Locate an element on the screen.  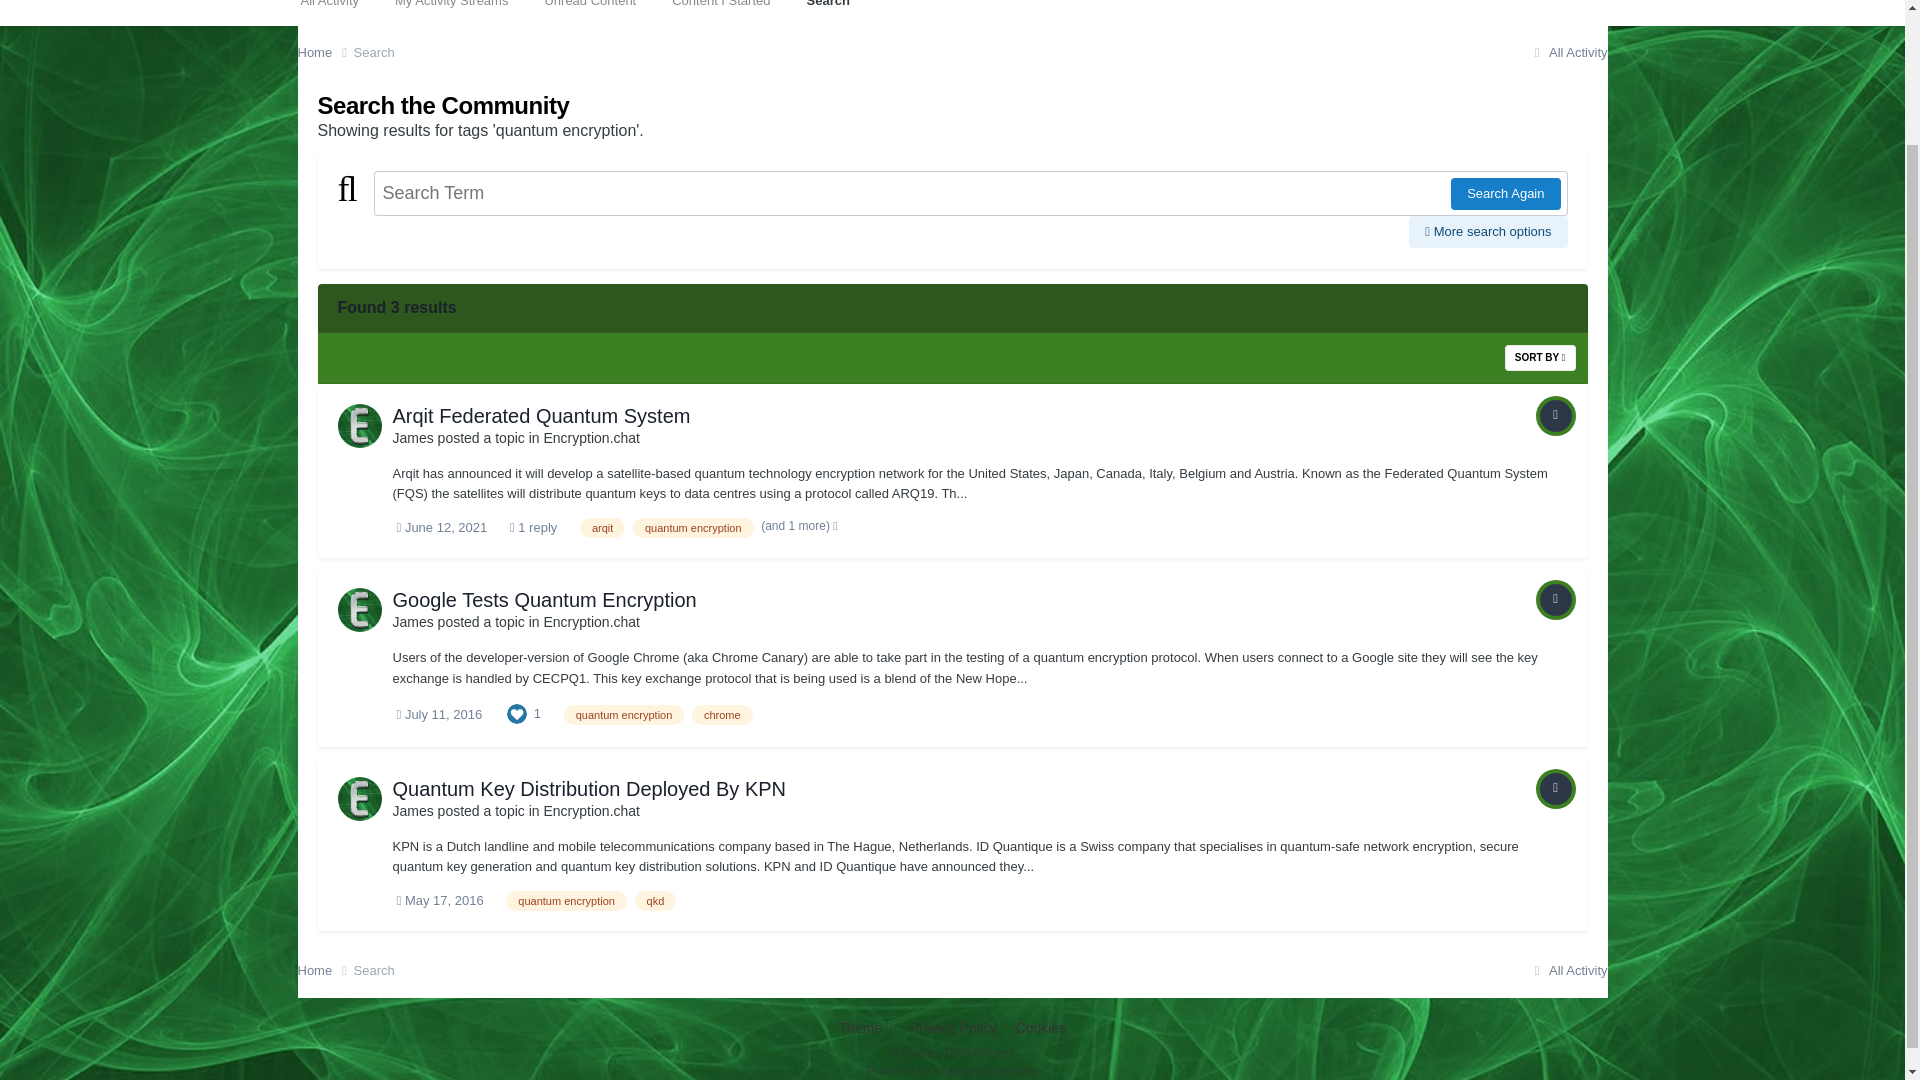
Like is located at coordinates (516, 714).